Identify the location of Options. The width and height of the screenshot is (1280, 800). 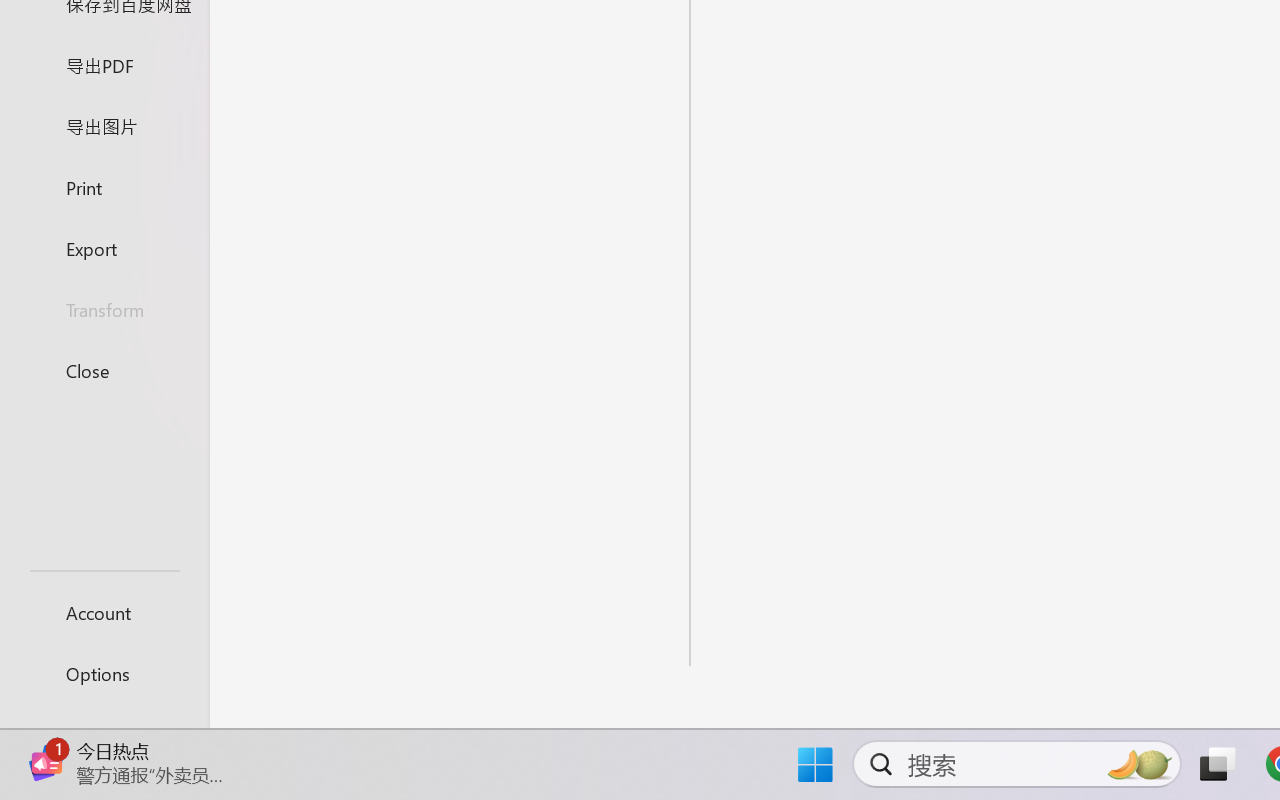
(104, 674).